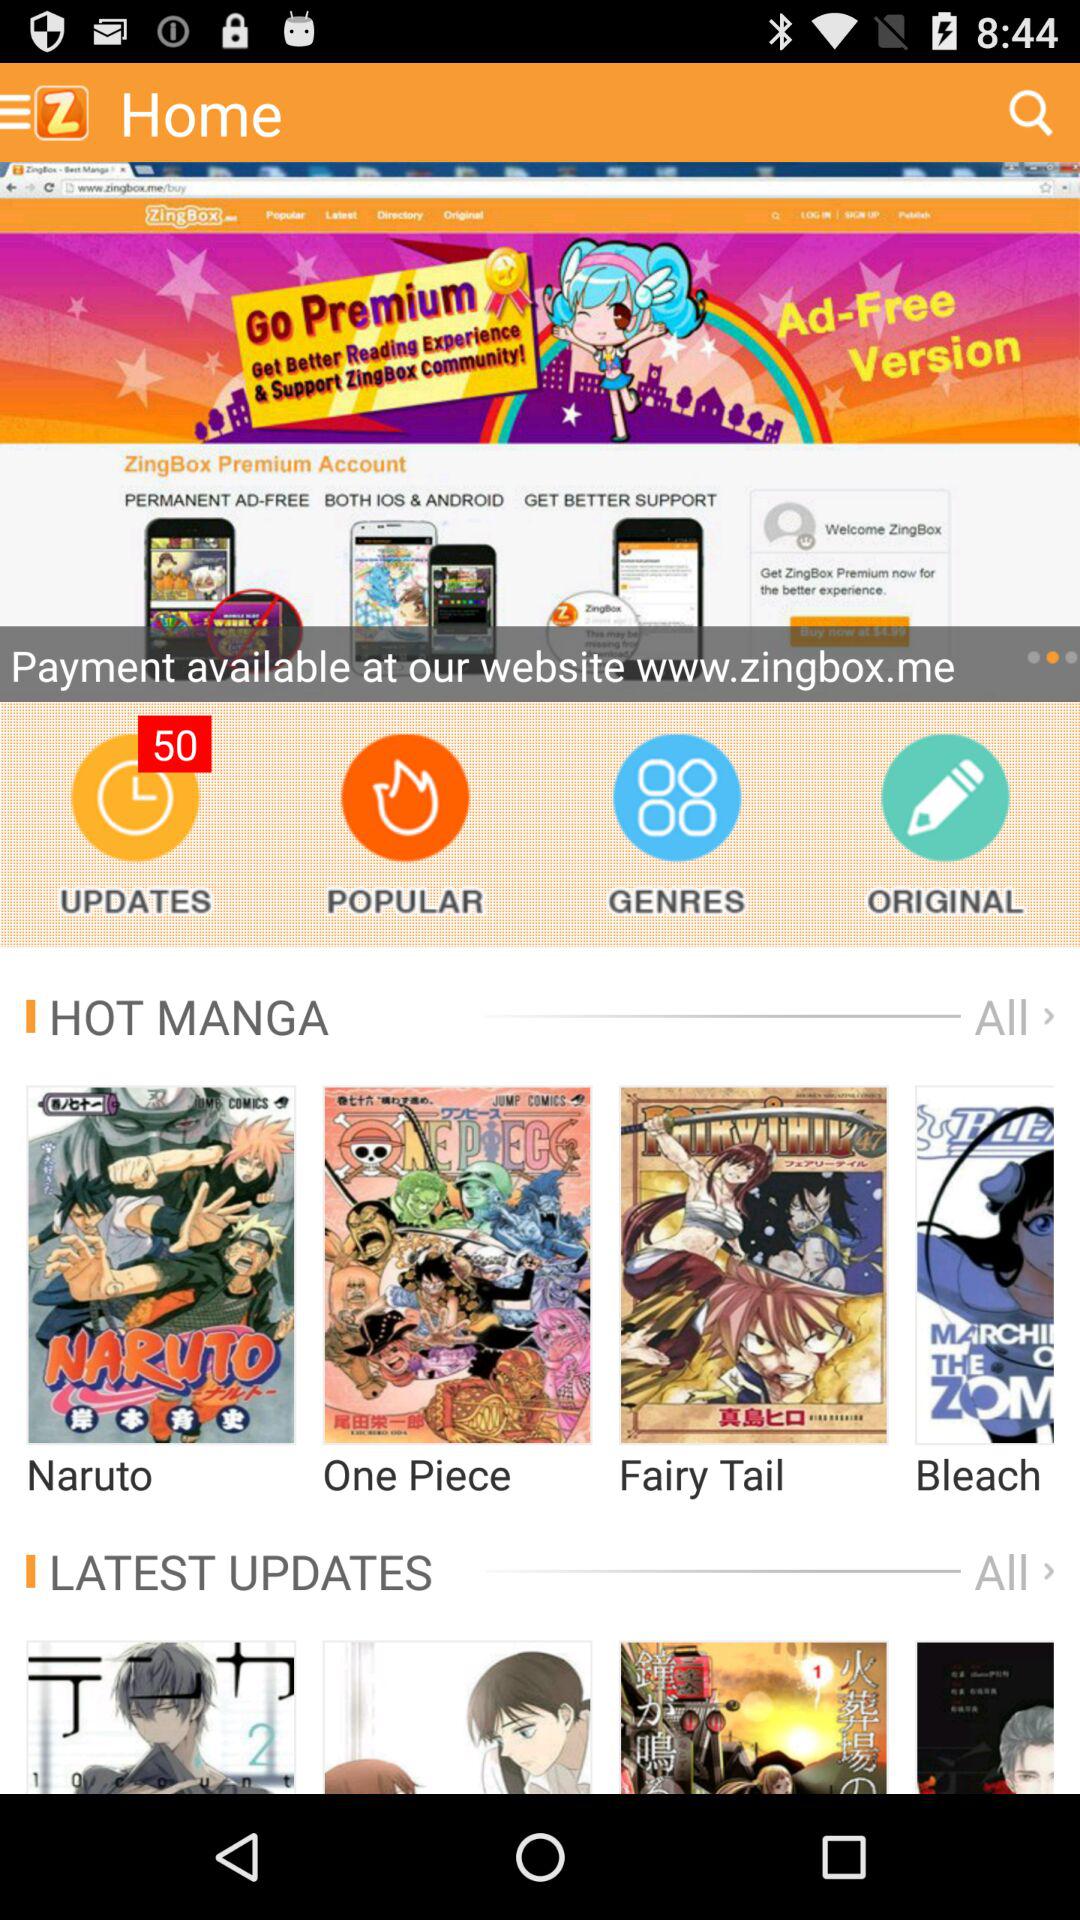 This screenshot has height=1920, width=1080. I want to click on read updates, so click(134, 824).